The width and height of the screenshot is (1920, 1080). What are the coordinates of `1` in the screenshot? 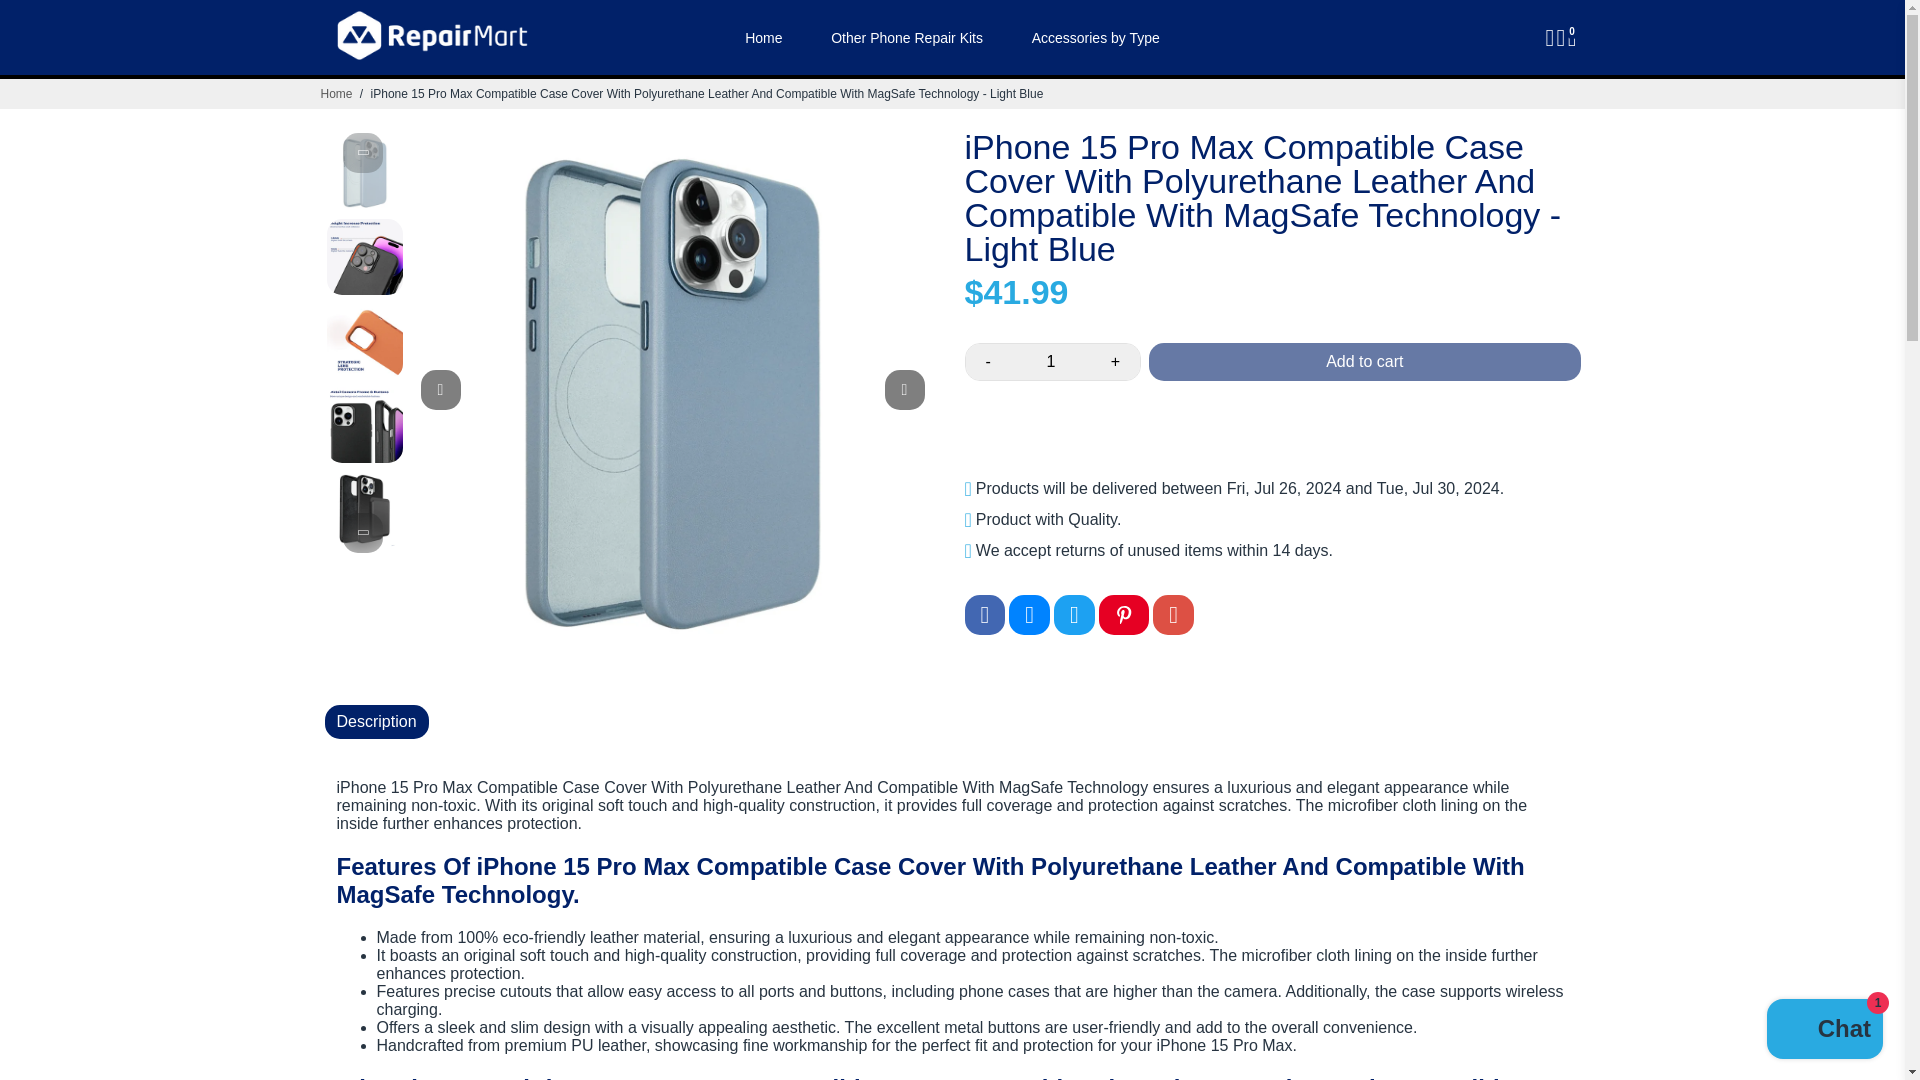 It's located at (1050, 362).